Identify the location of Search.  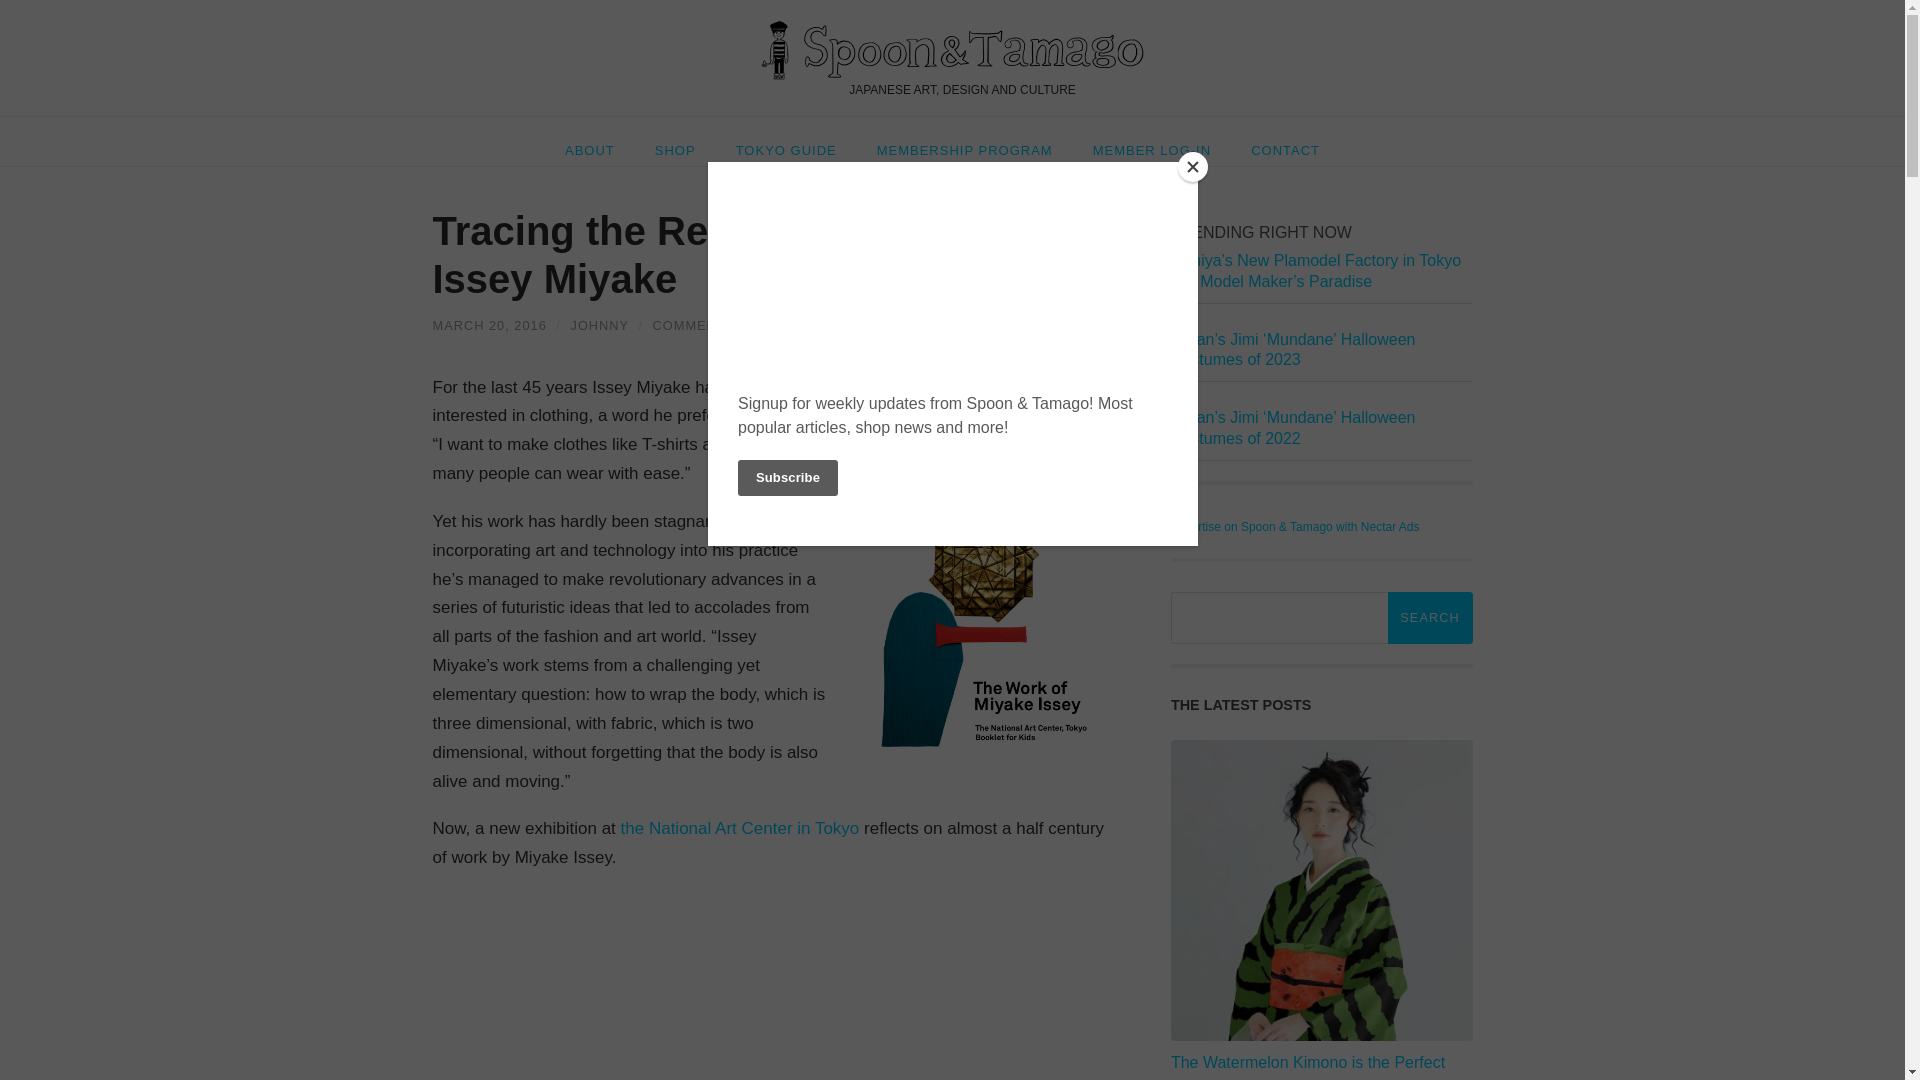
(1430, 617).